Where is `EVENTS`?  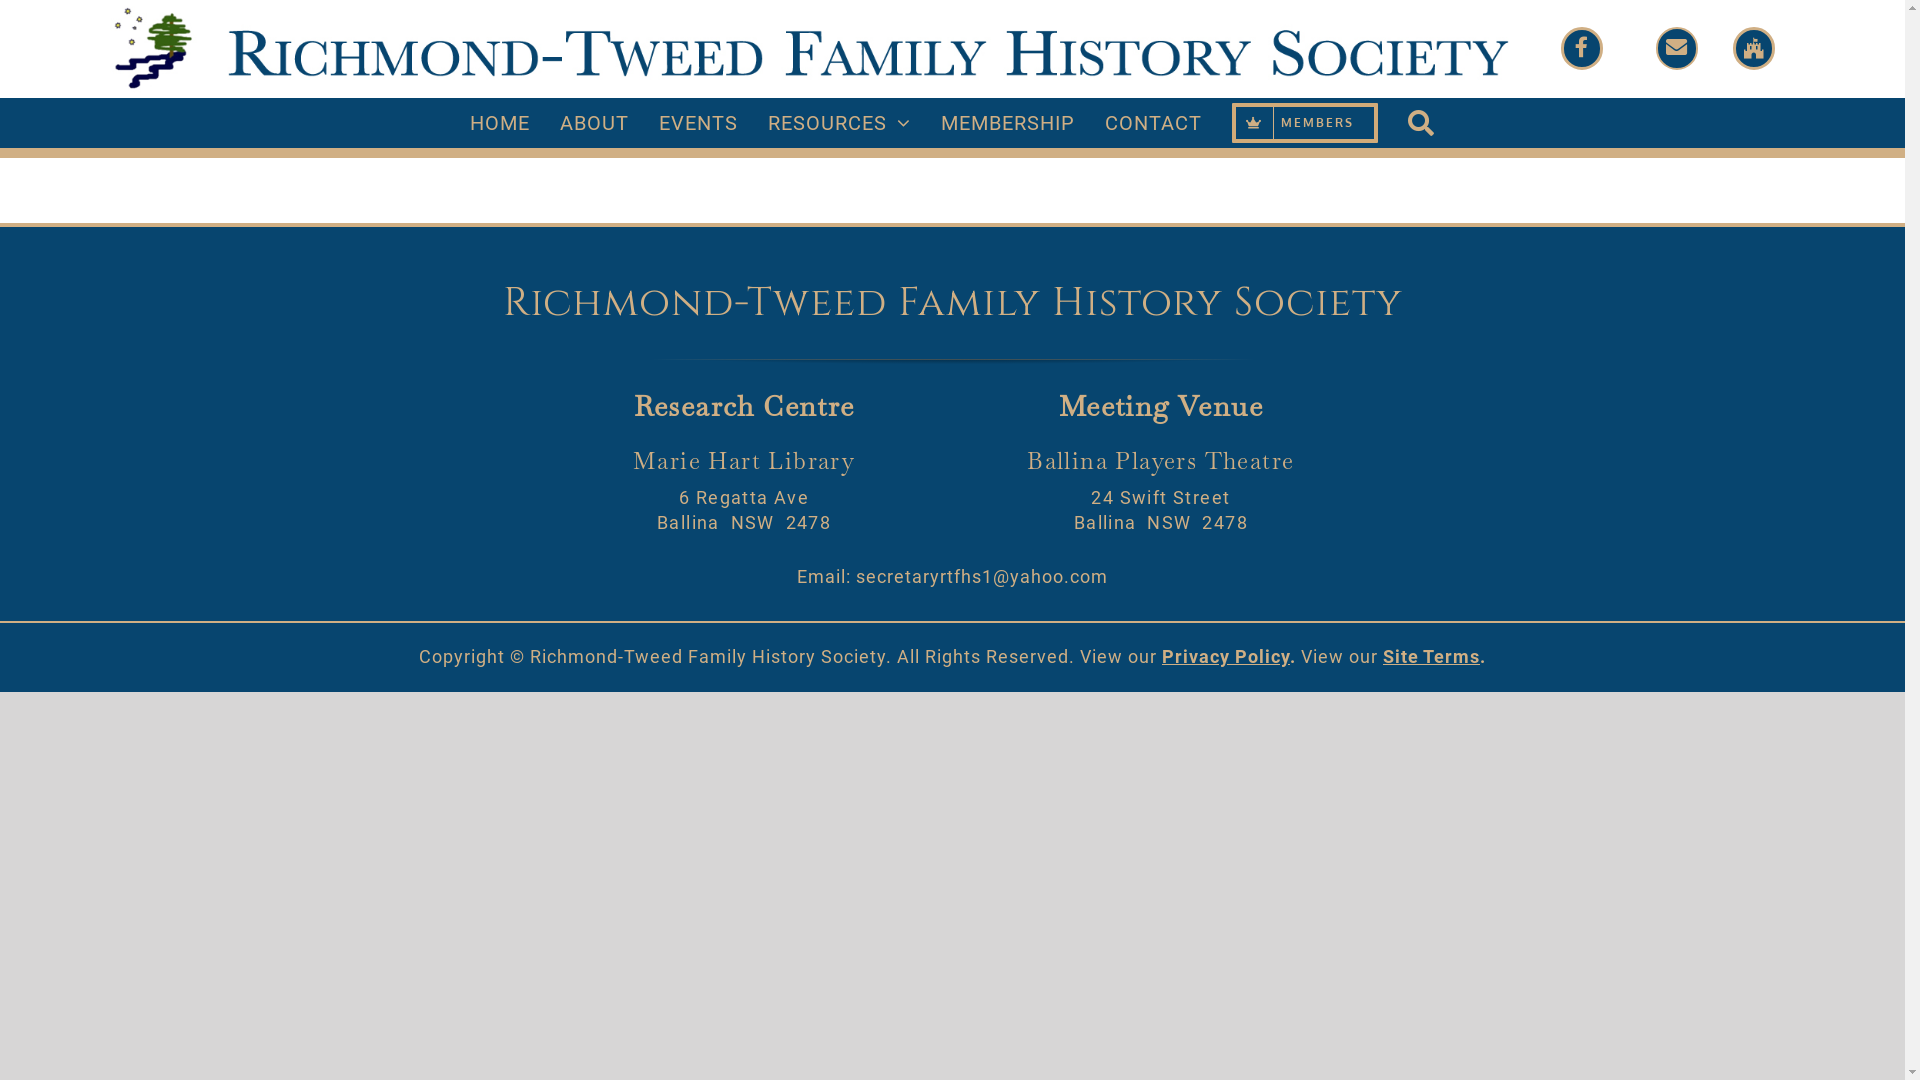 EVENTS is located at coordinates (698, 123).